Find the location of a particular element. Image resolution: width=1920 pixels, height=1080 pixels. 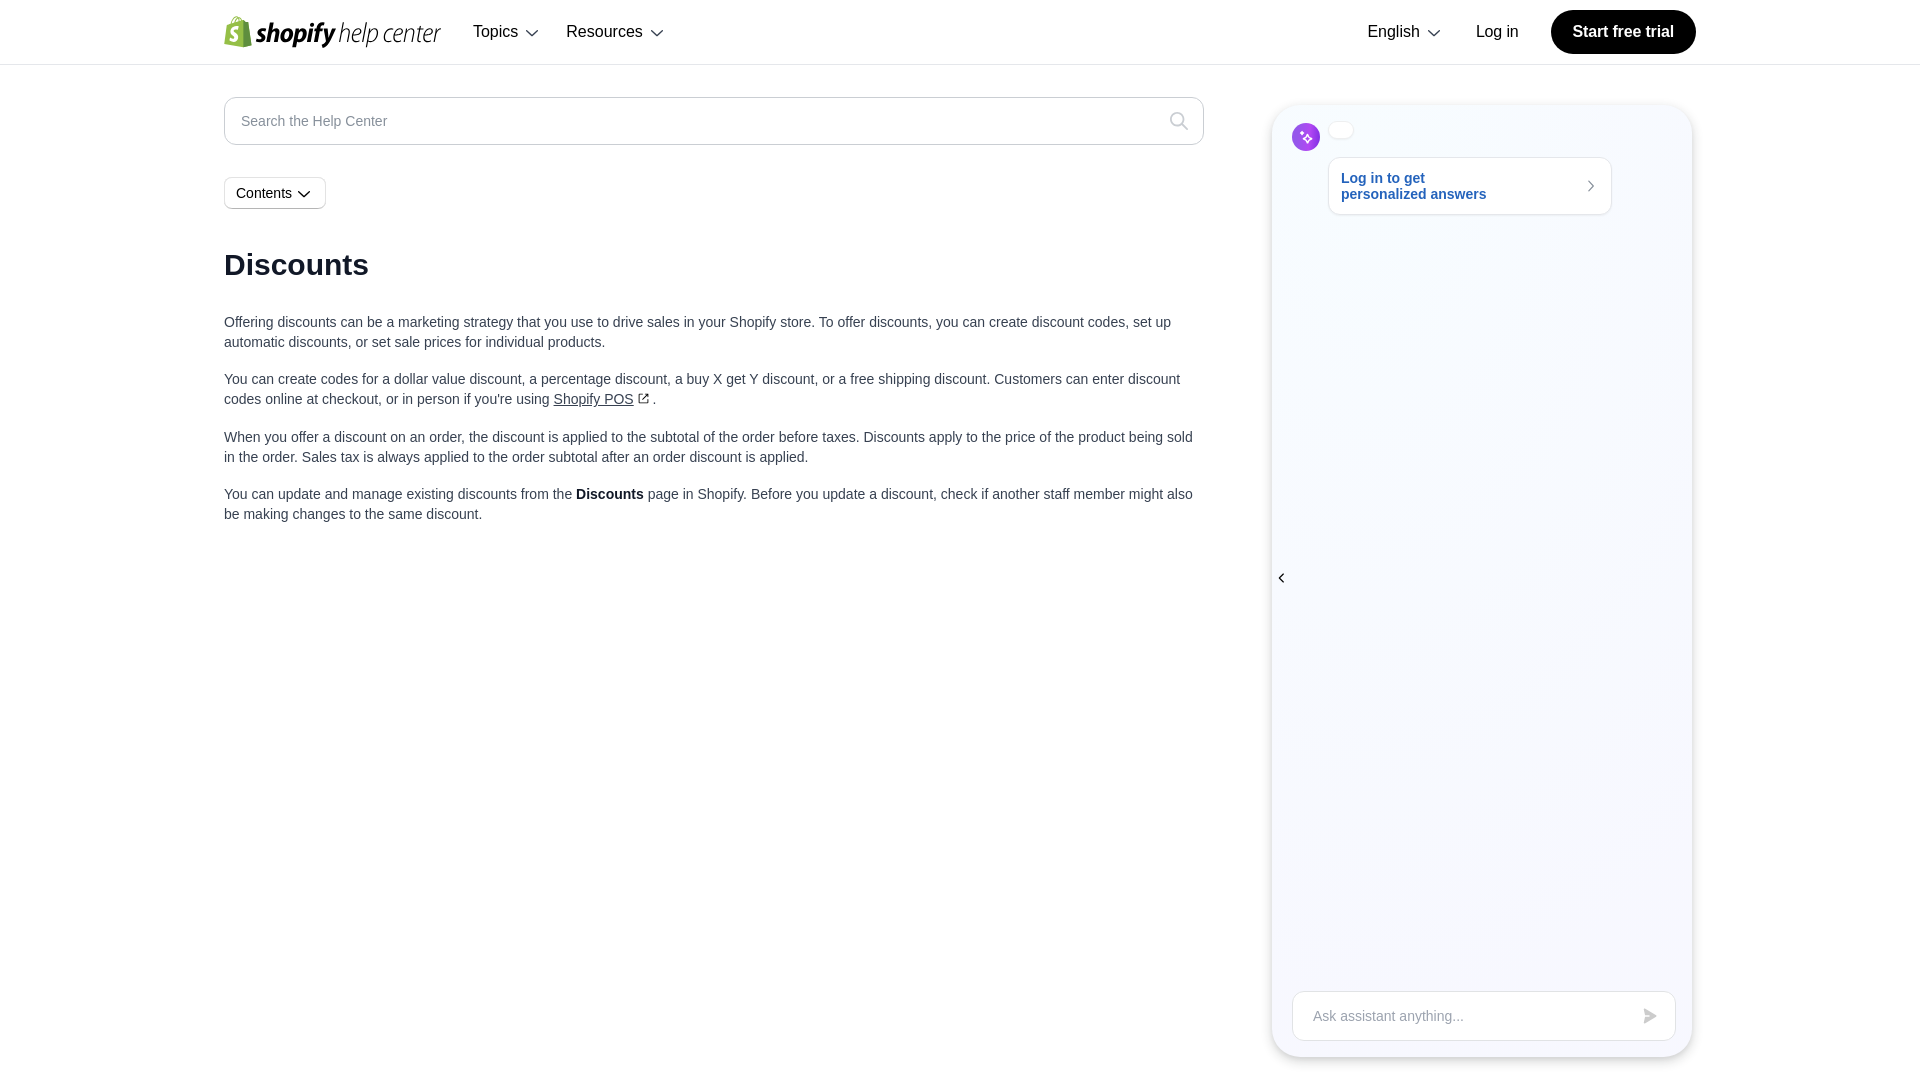

Topics is located at coordinates (506, 32).